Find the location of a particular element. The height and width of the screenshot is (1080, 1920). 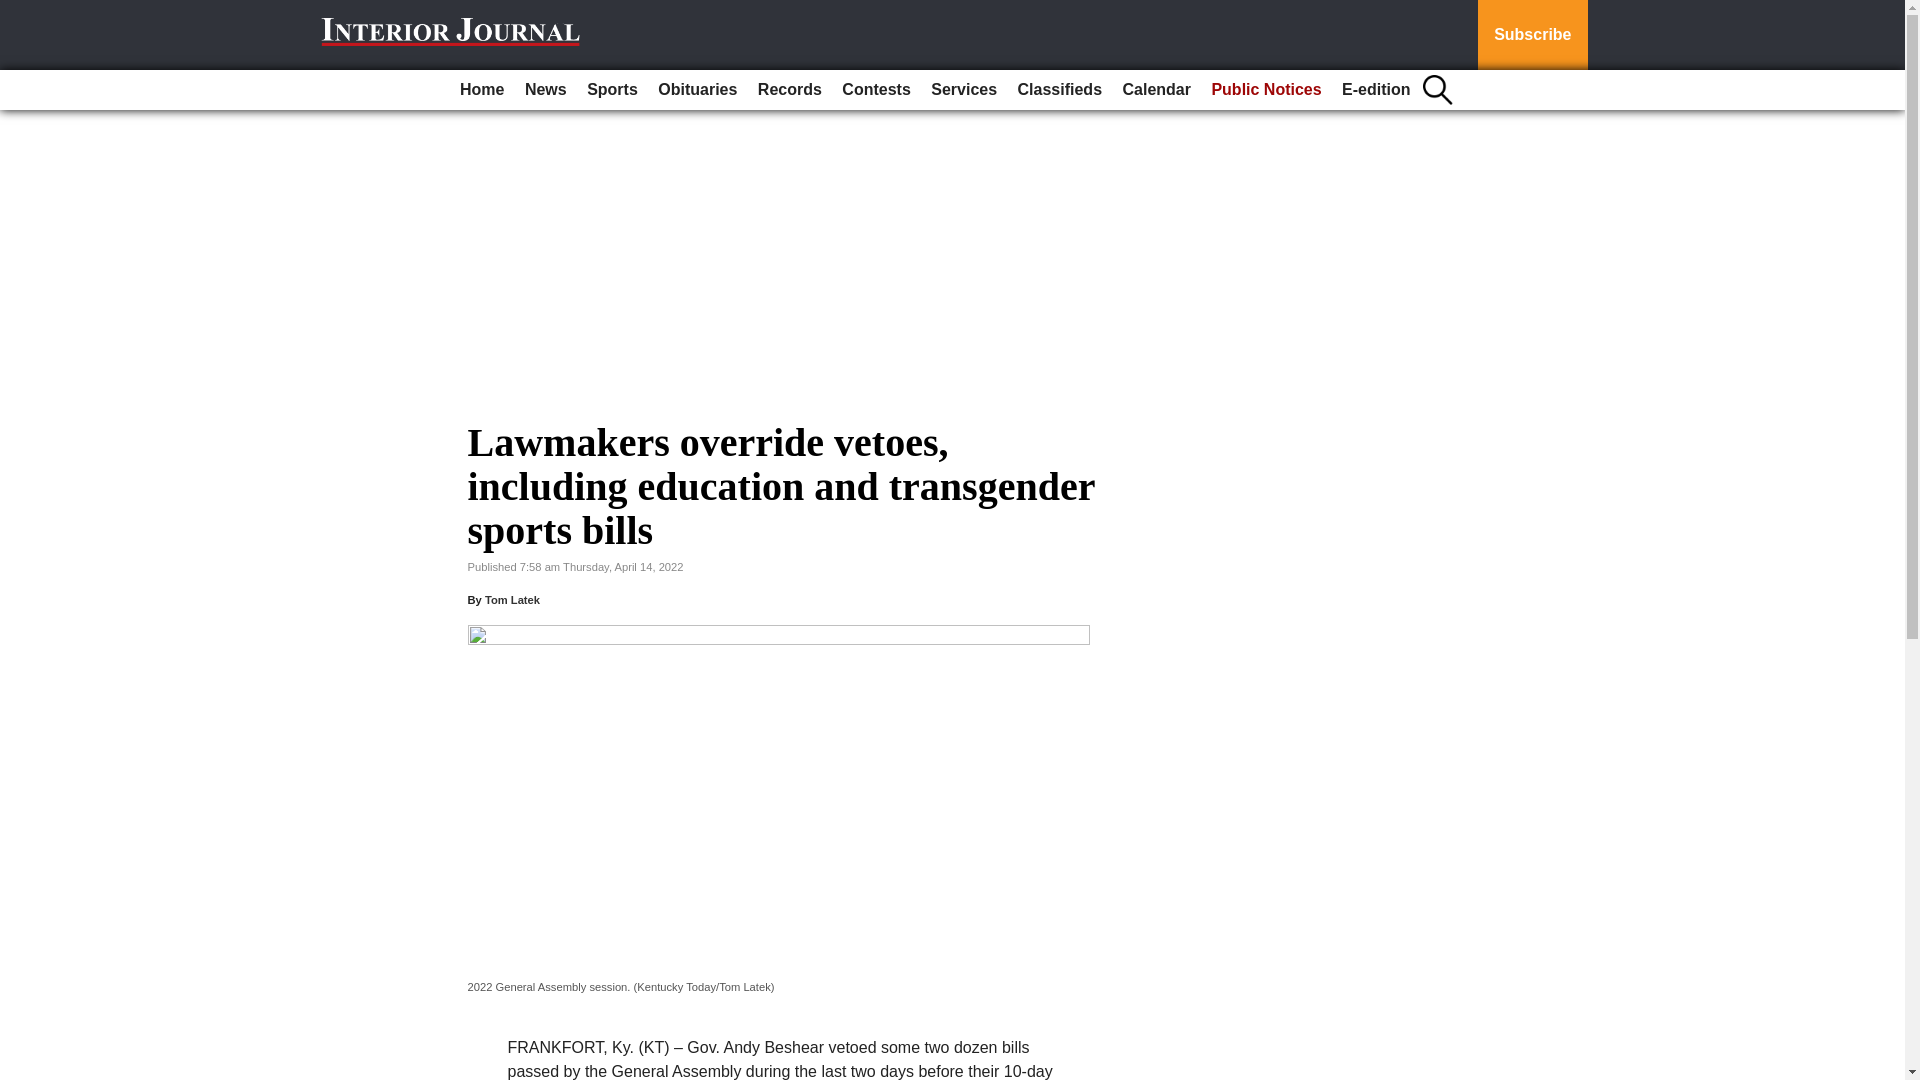

Home is located at coordinates (482, 90).